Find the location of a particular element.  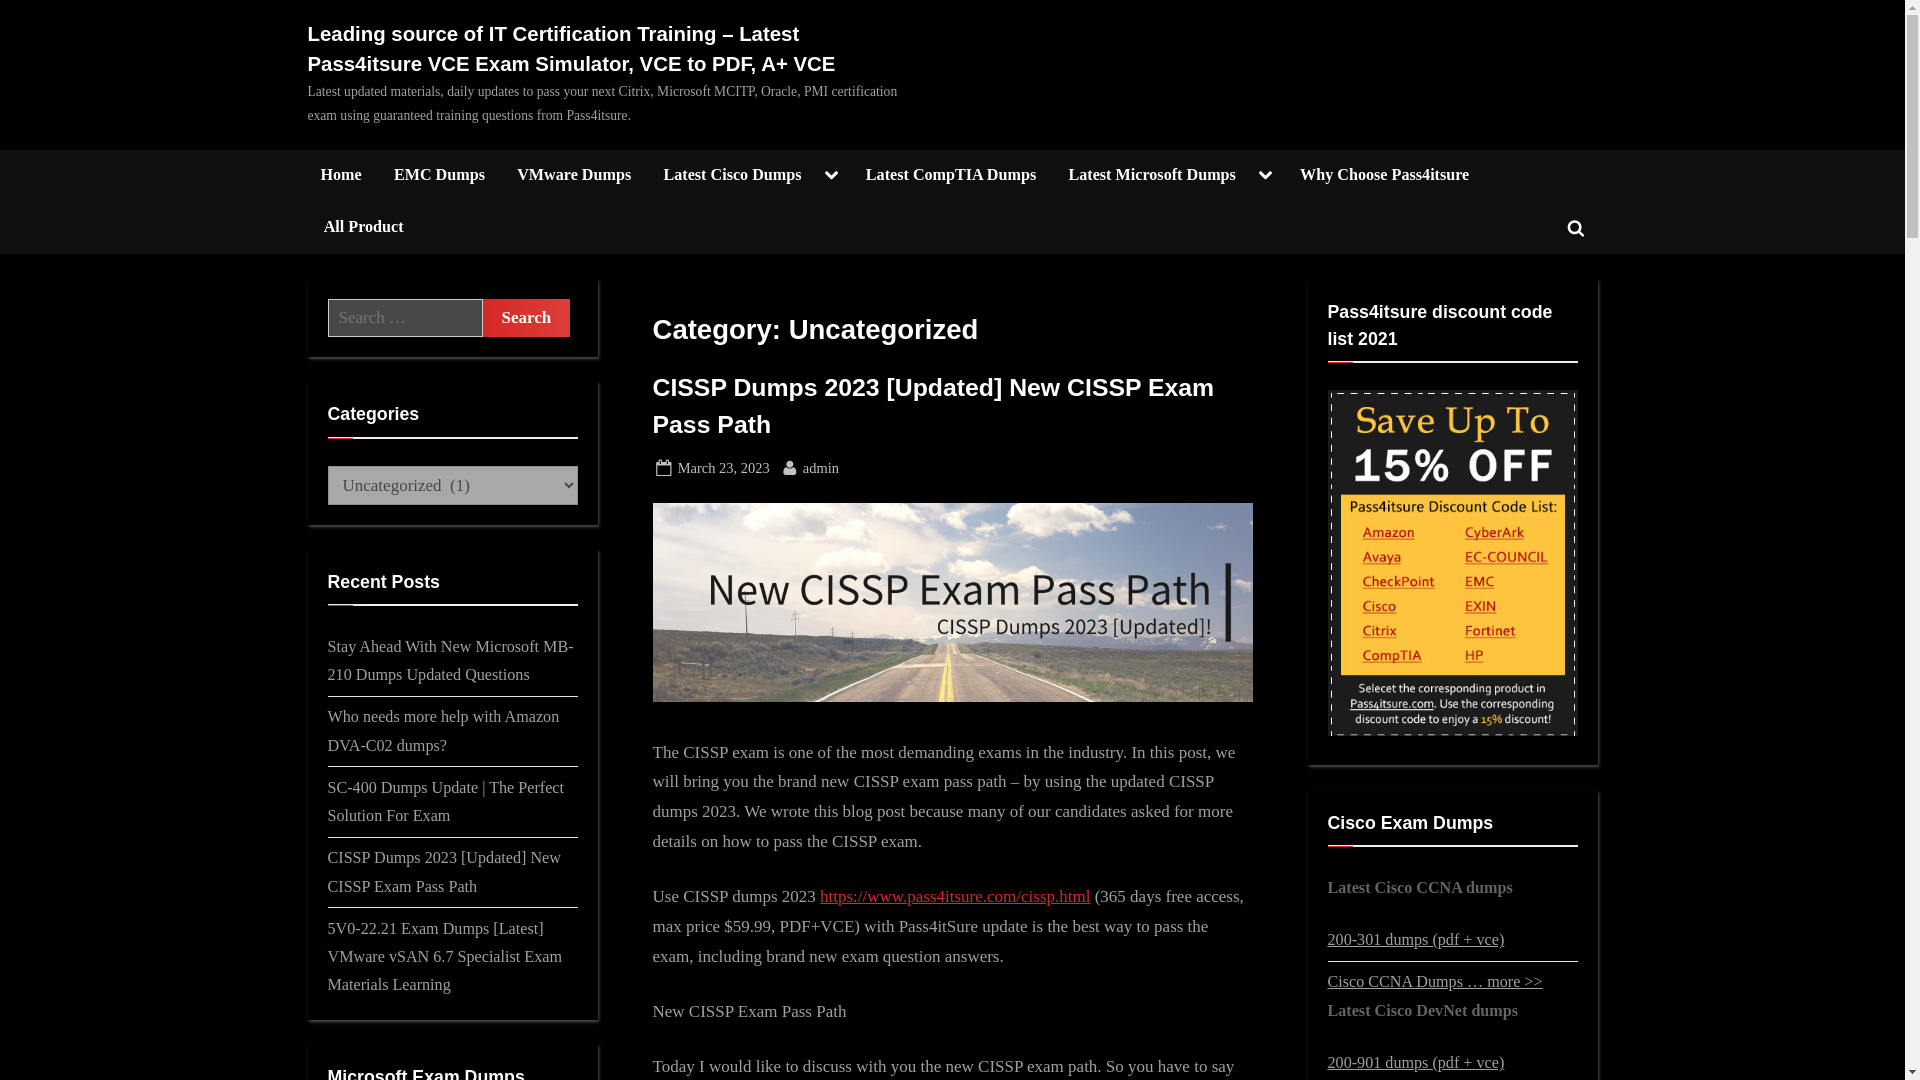

Home is located at coordinates (340, 176).